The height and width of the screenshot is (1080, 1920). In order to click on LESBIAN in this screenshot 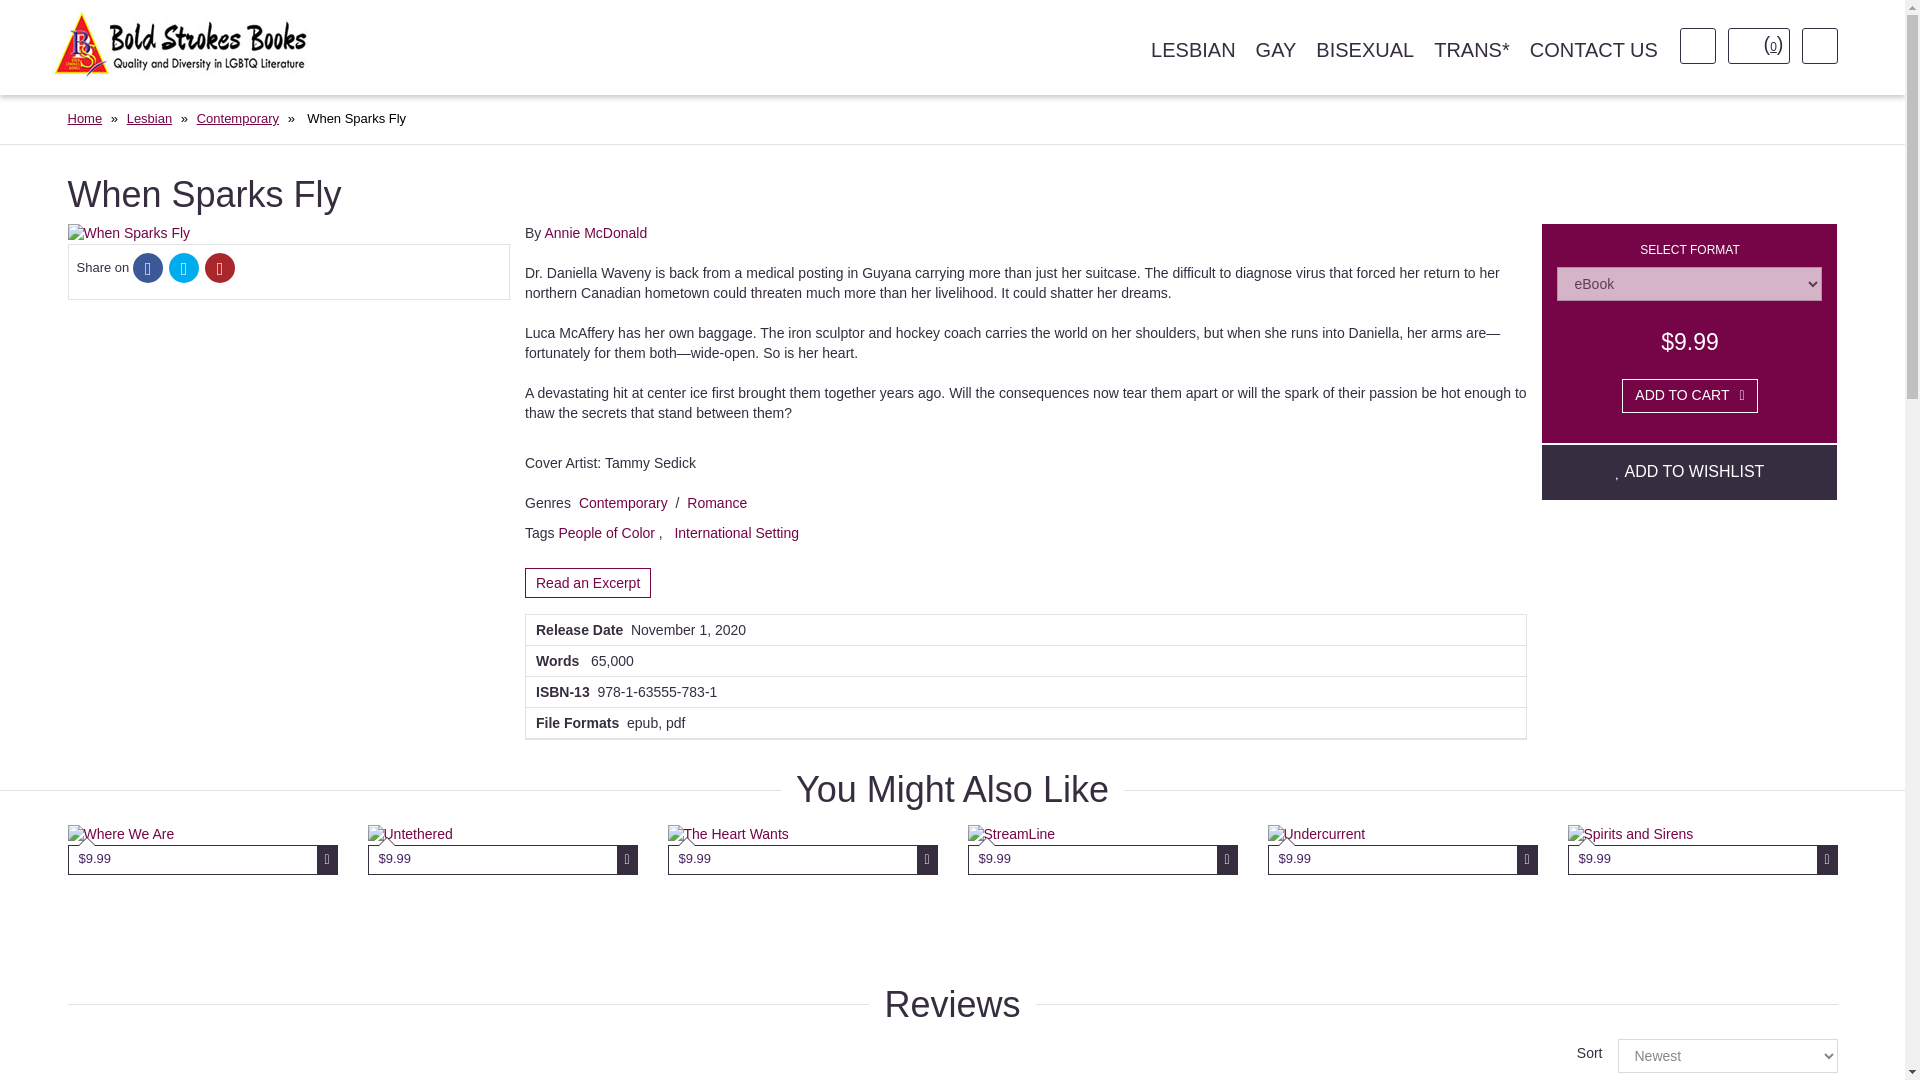, I will do `click(1192, 50)`.